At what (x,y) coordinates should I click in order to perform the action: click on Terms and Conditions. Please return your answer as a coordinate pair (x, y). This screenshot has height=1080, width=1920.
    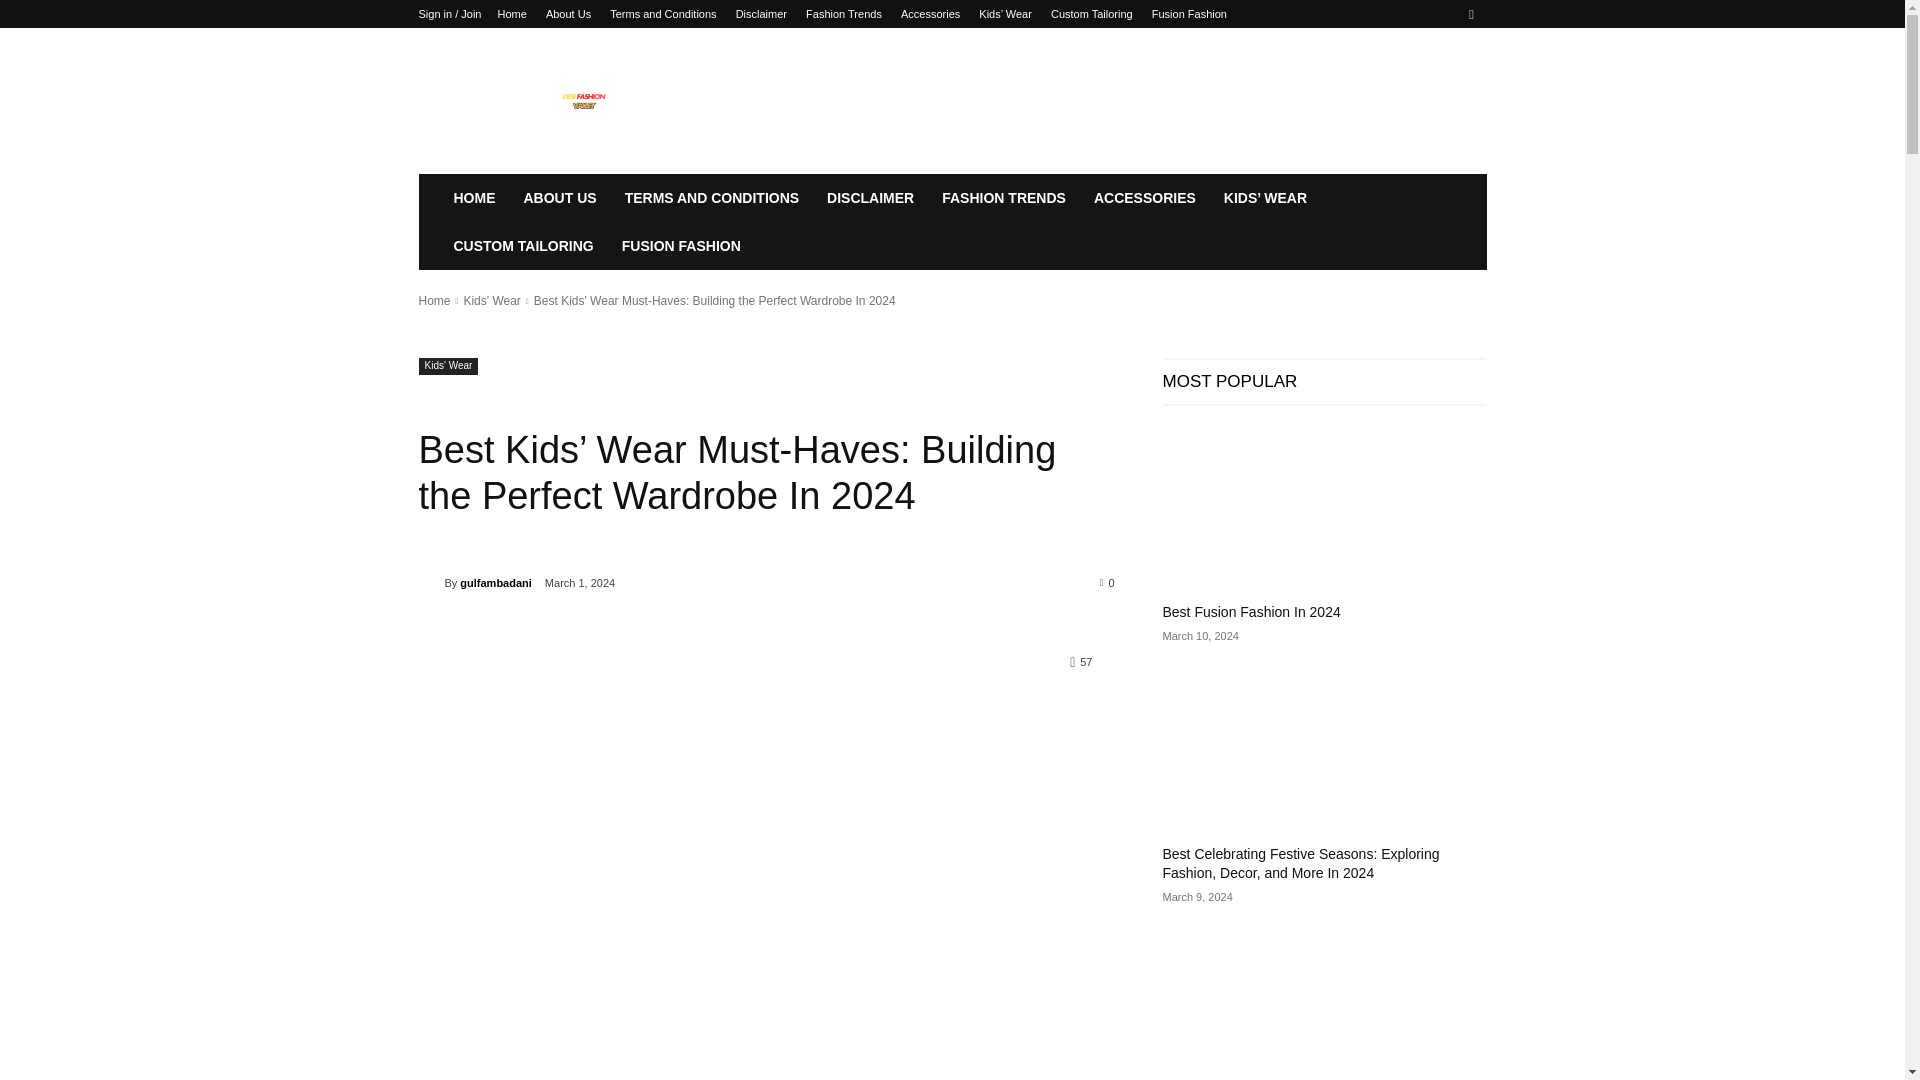
    Looking at the image, I should click on (663, 14).